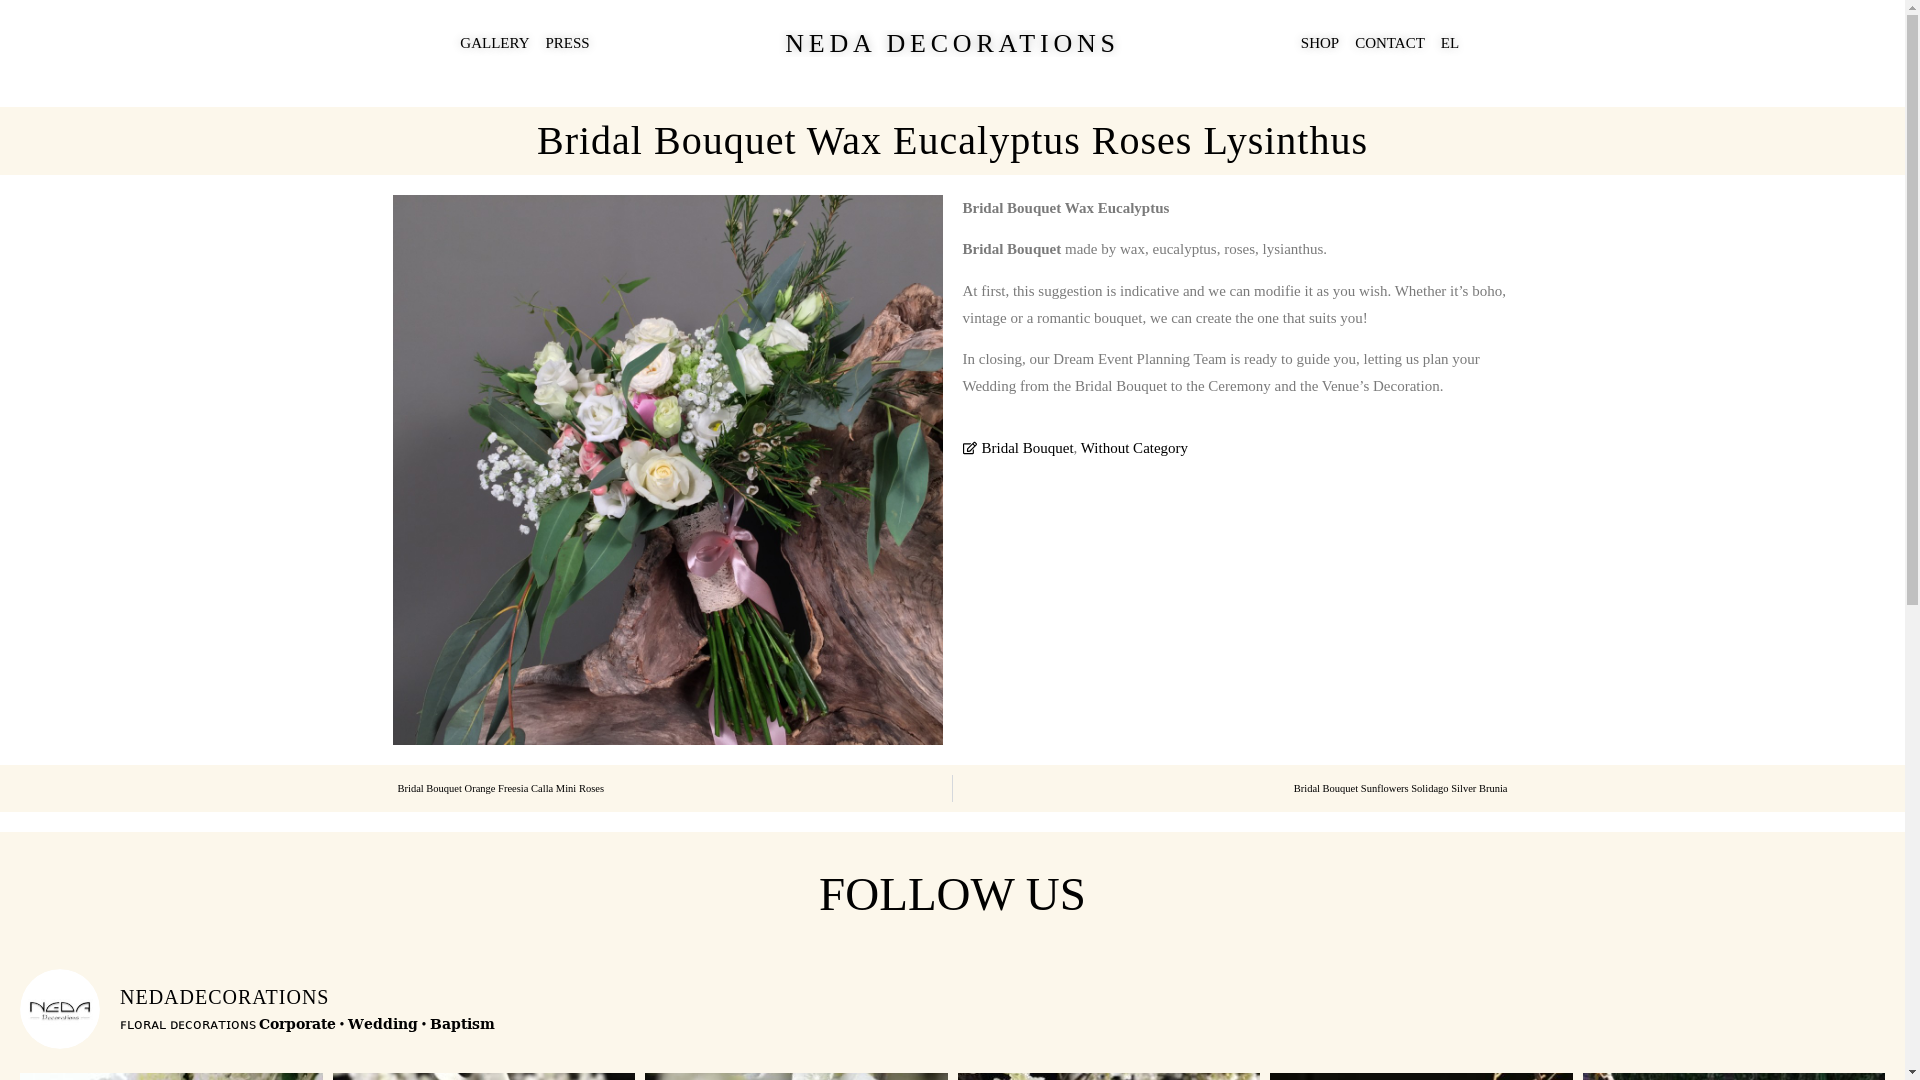 This screenshot has height=1080, width=1920. What do you see at coordinates (1027, 447) in the screenshot?
I see `Bridal Bouquet` at bounding box center [1027, 447].